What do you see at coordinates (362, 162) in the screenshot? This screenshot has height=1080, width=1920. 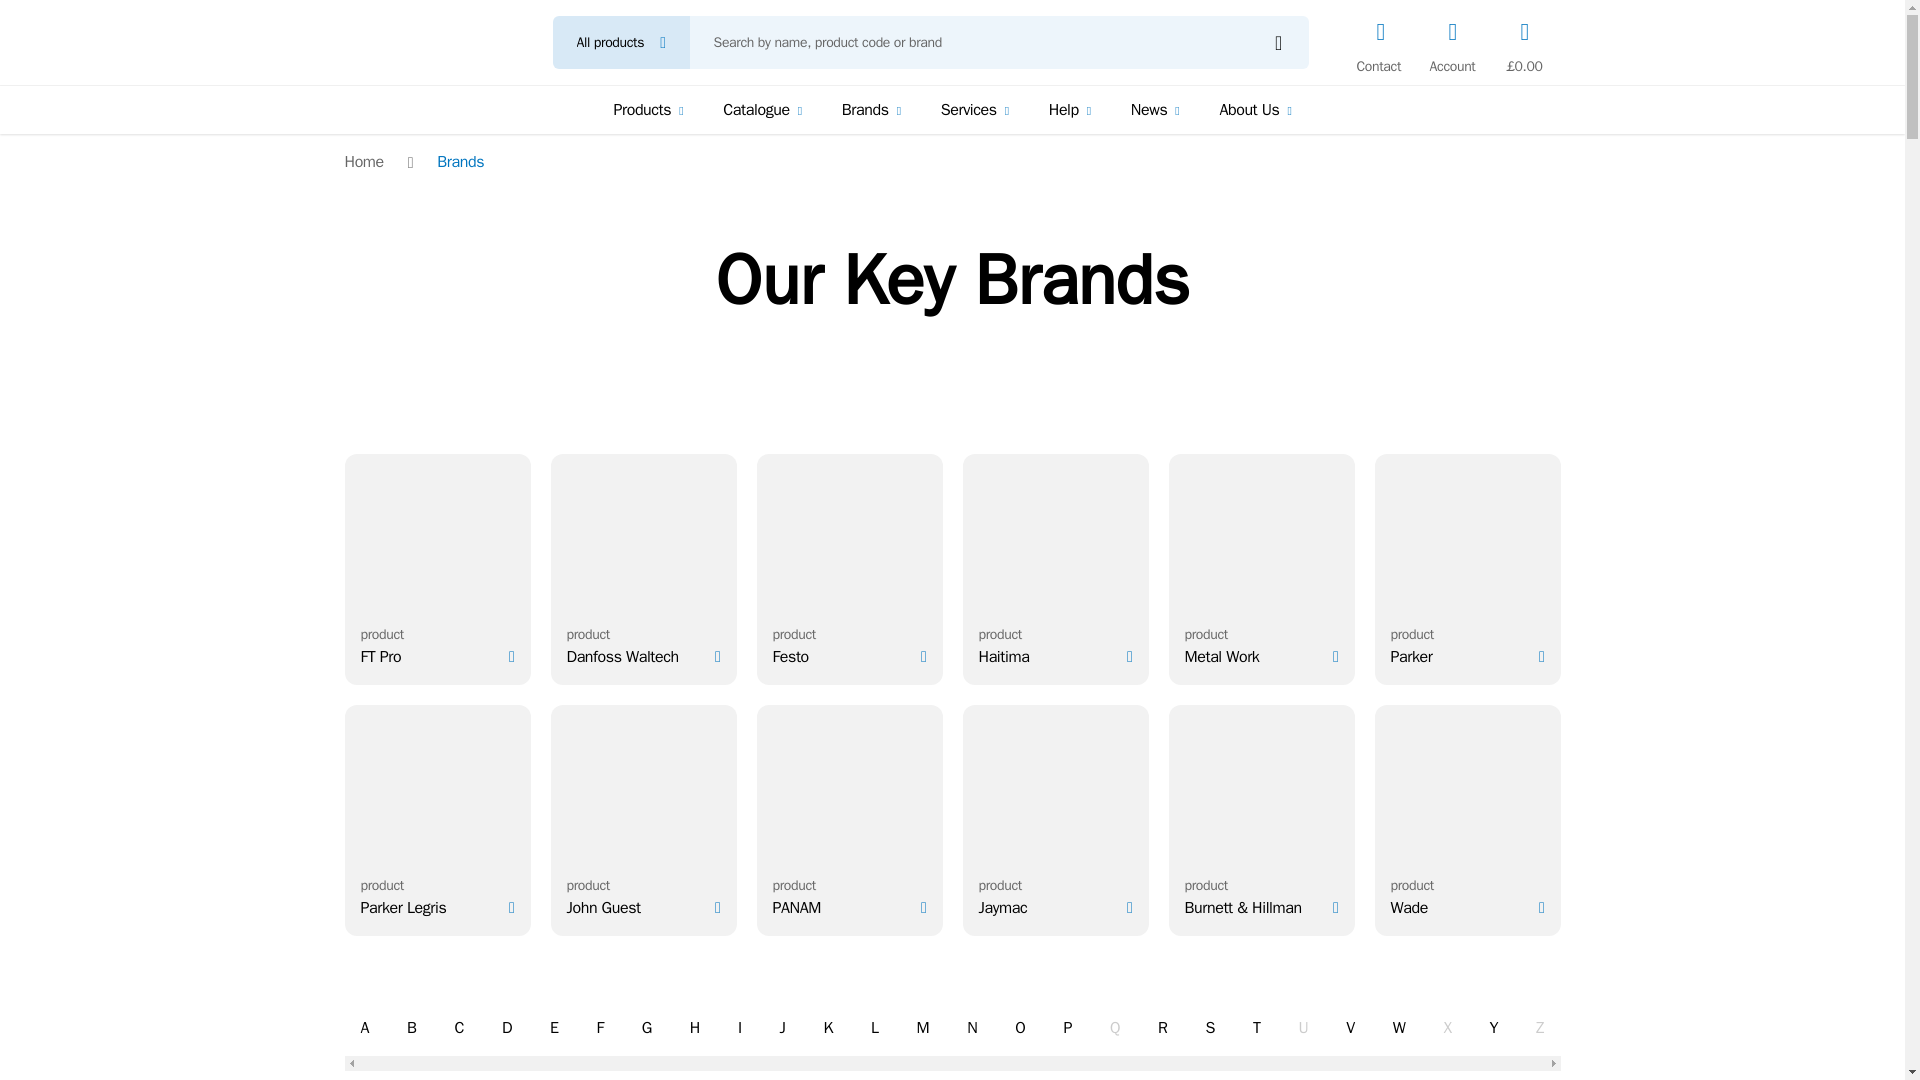 I see `Home` at bounding box center [362, 162].